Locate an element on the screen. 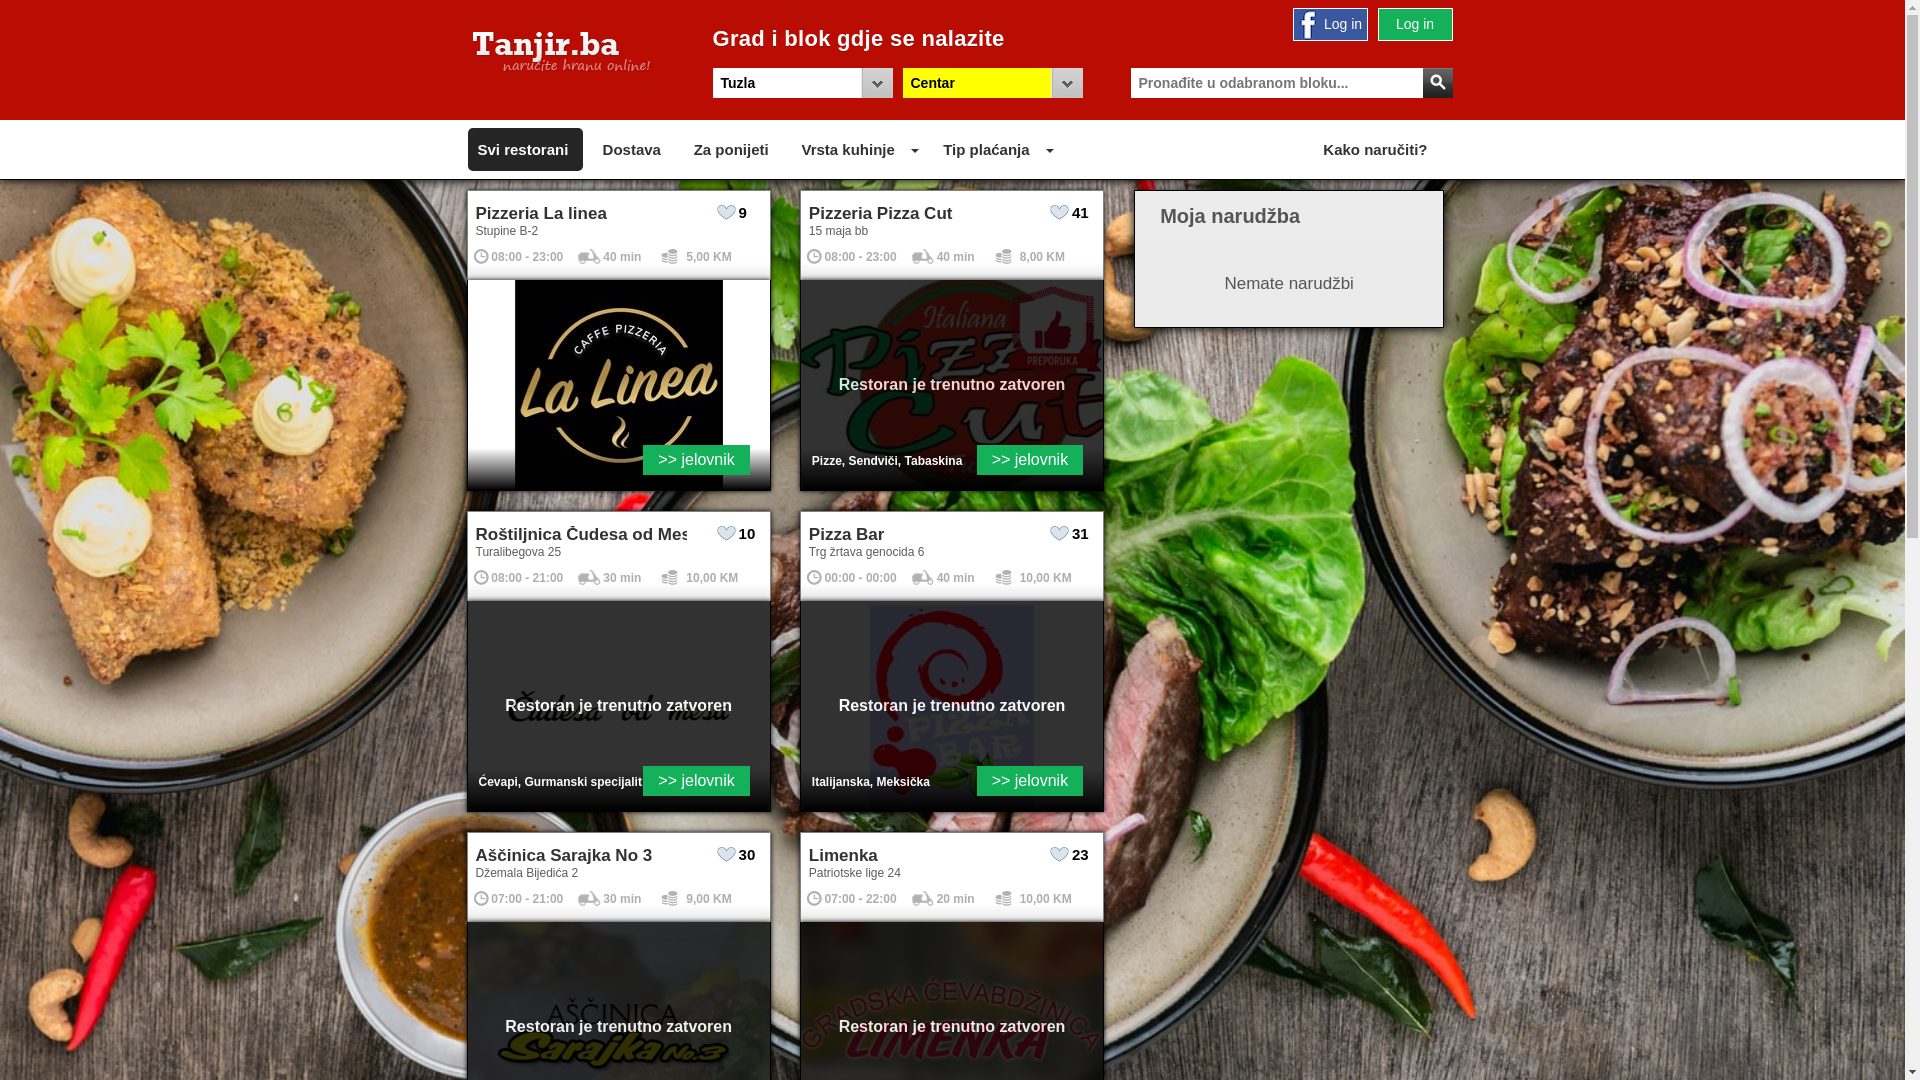 The width and height of the screenshot is (1920, 1080). Vrijeme dostave restorana is located at coordinates (482, 256).